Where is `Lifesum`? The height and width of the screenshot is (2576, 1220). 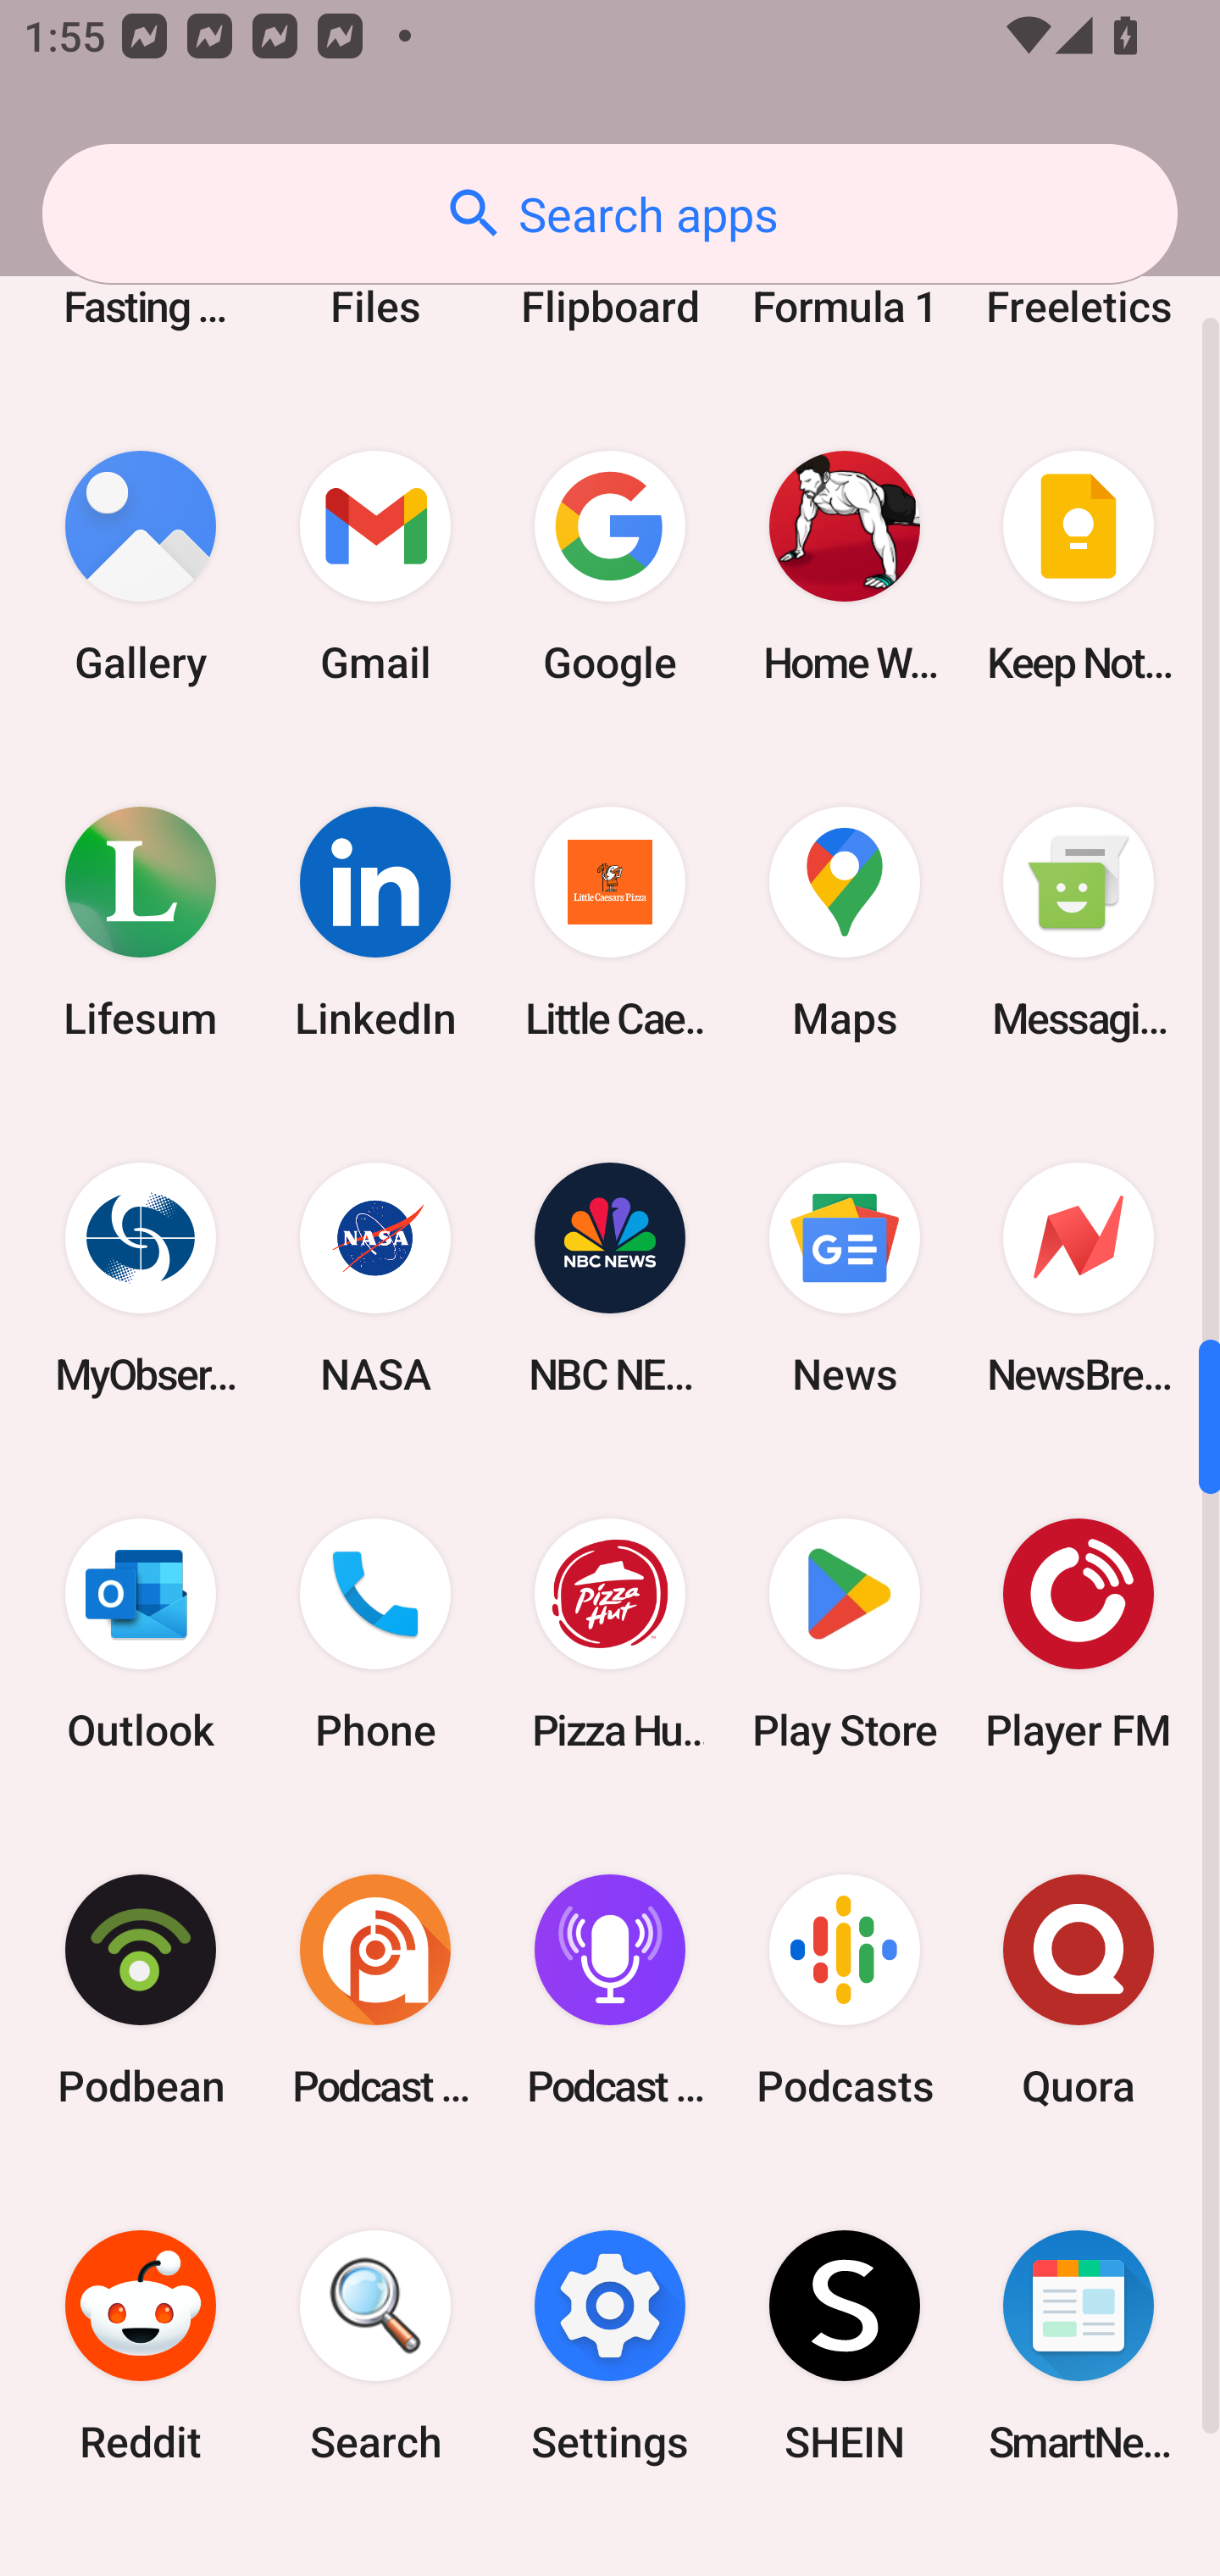
Lifesum is located at coordinates (141, 922).